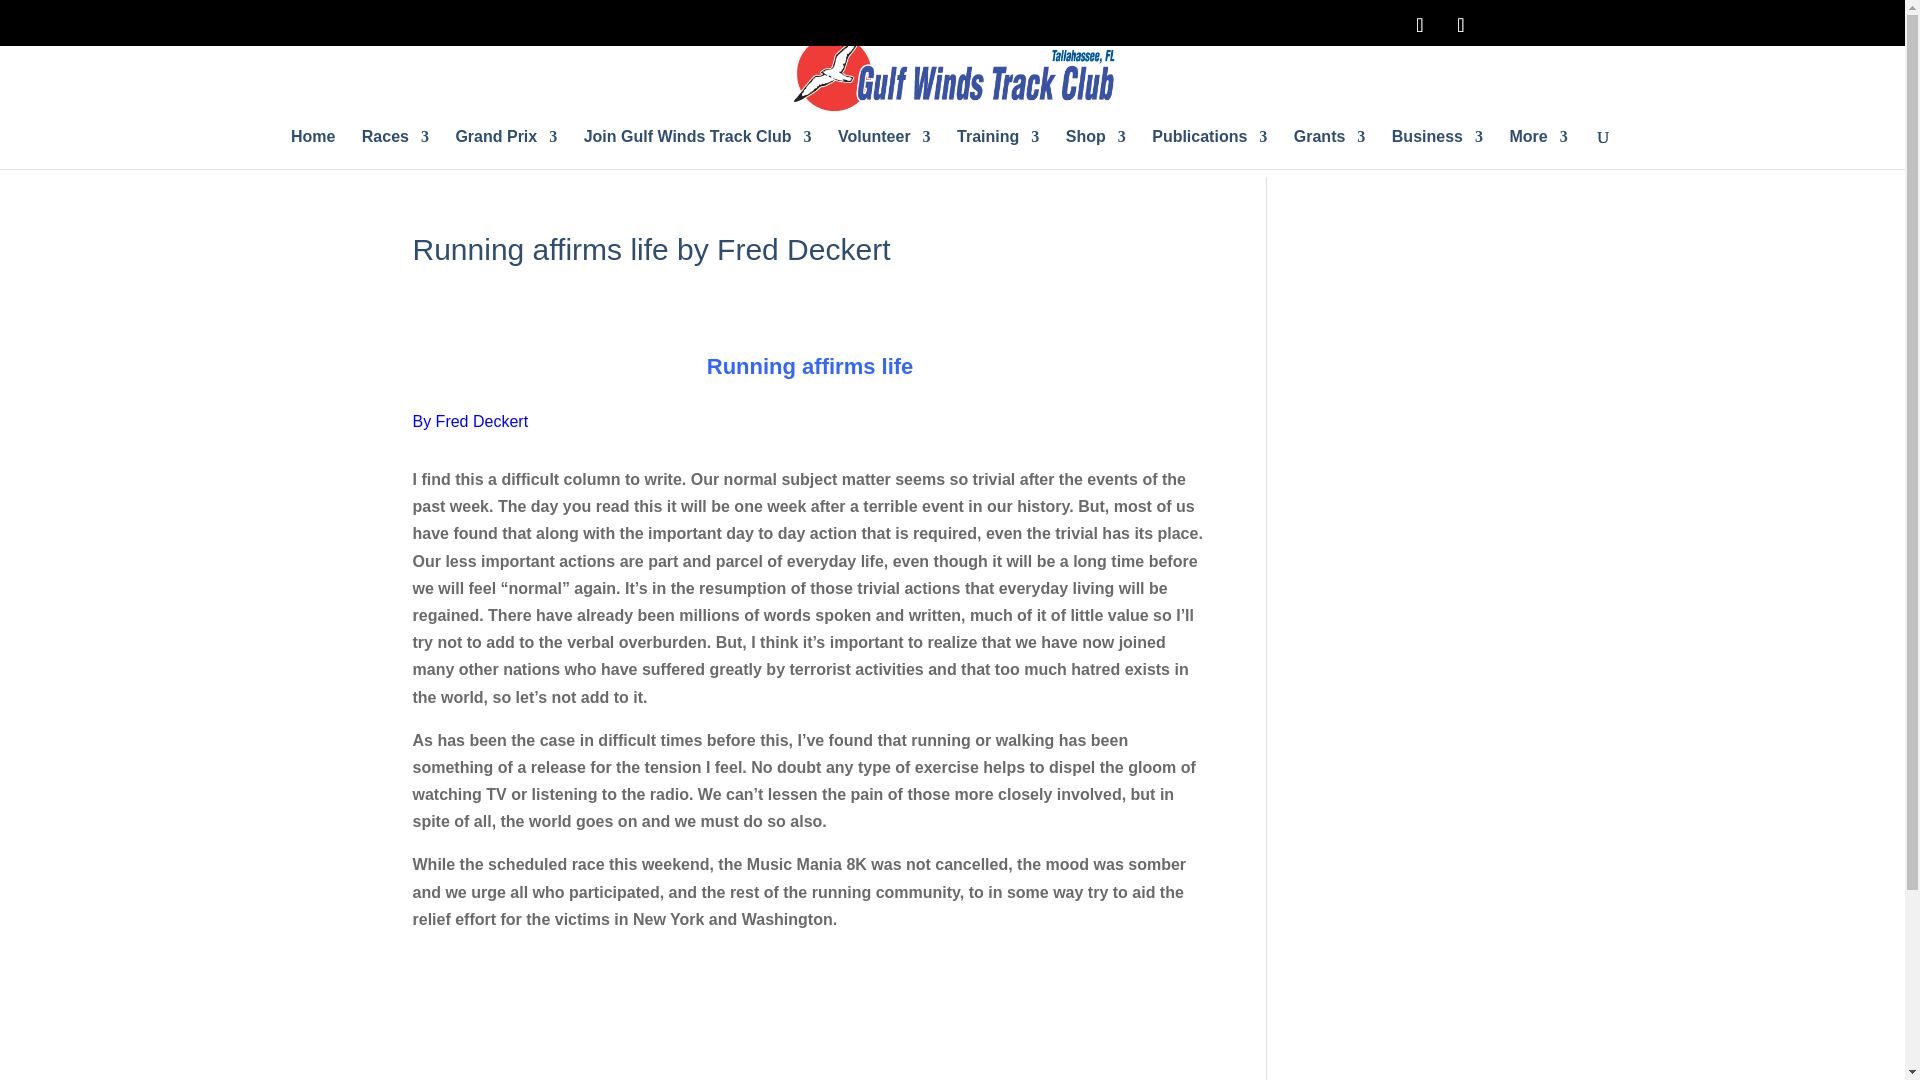 The image size is (1920, 1080). What do you see at coordinates (884, 144) in the screenshot?
I see `Volunteer` at bounding box center [884, 144].